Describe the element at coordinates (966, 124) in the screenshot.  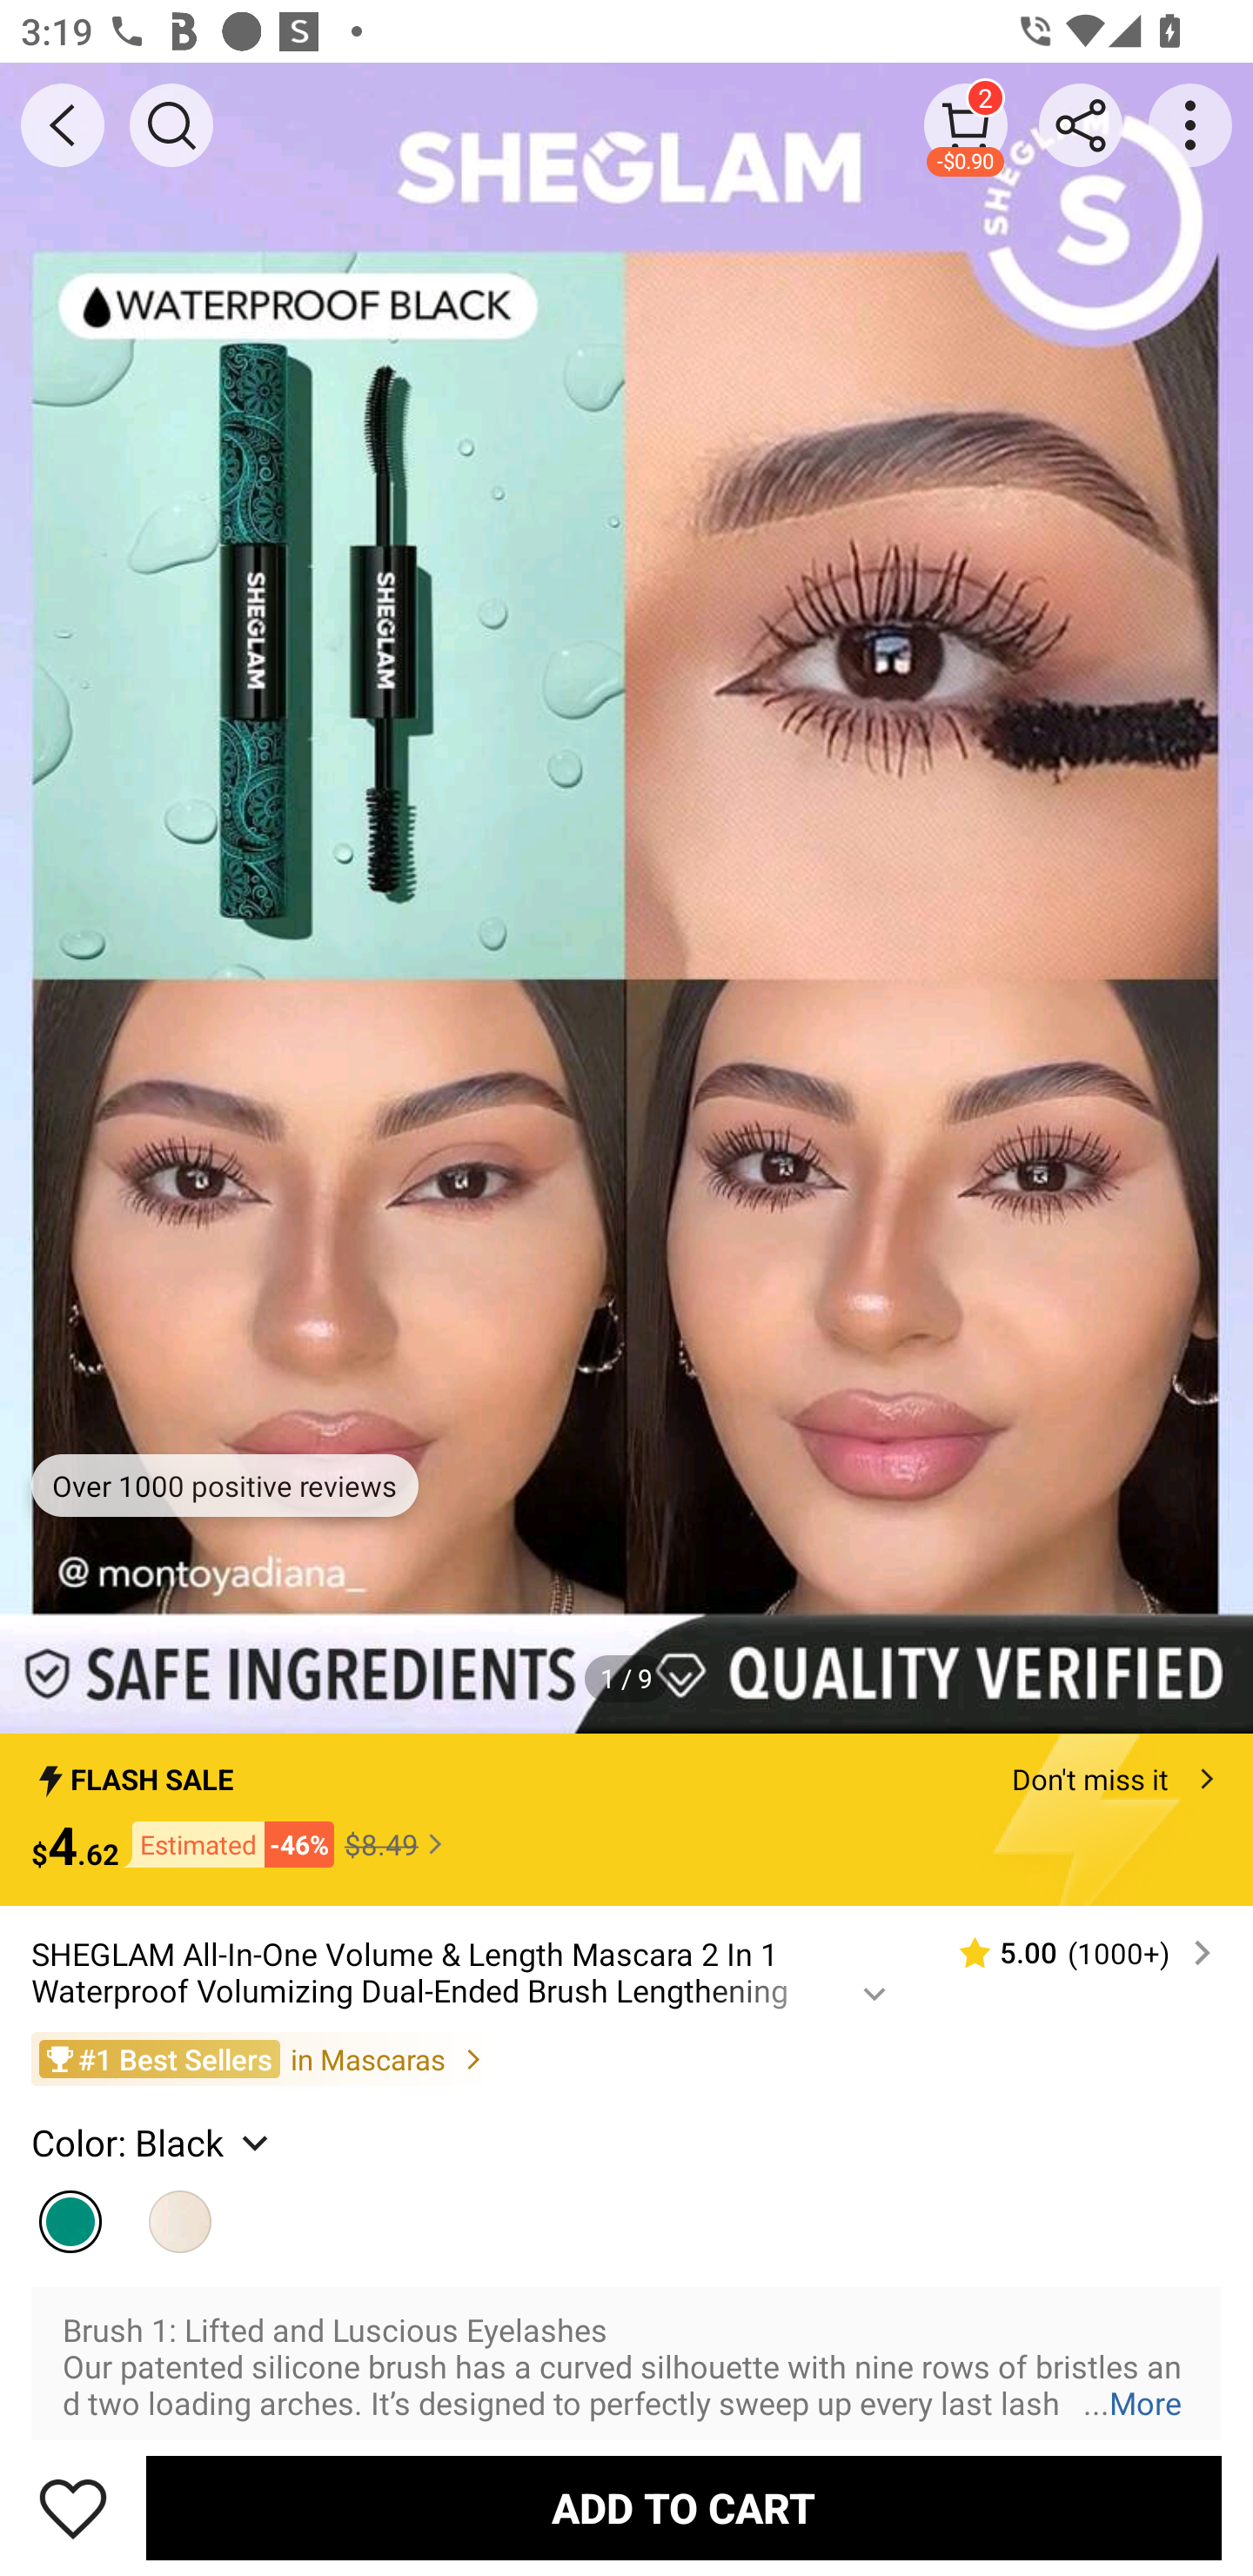
I see `2 -$0.90` at that location.